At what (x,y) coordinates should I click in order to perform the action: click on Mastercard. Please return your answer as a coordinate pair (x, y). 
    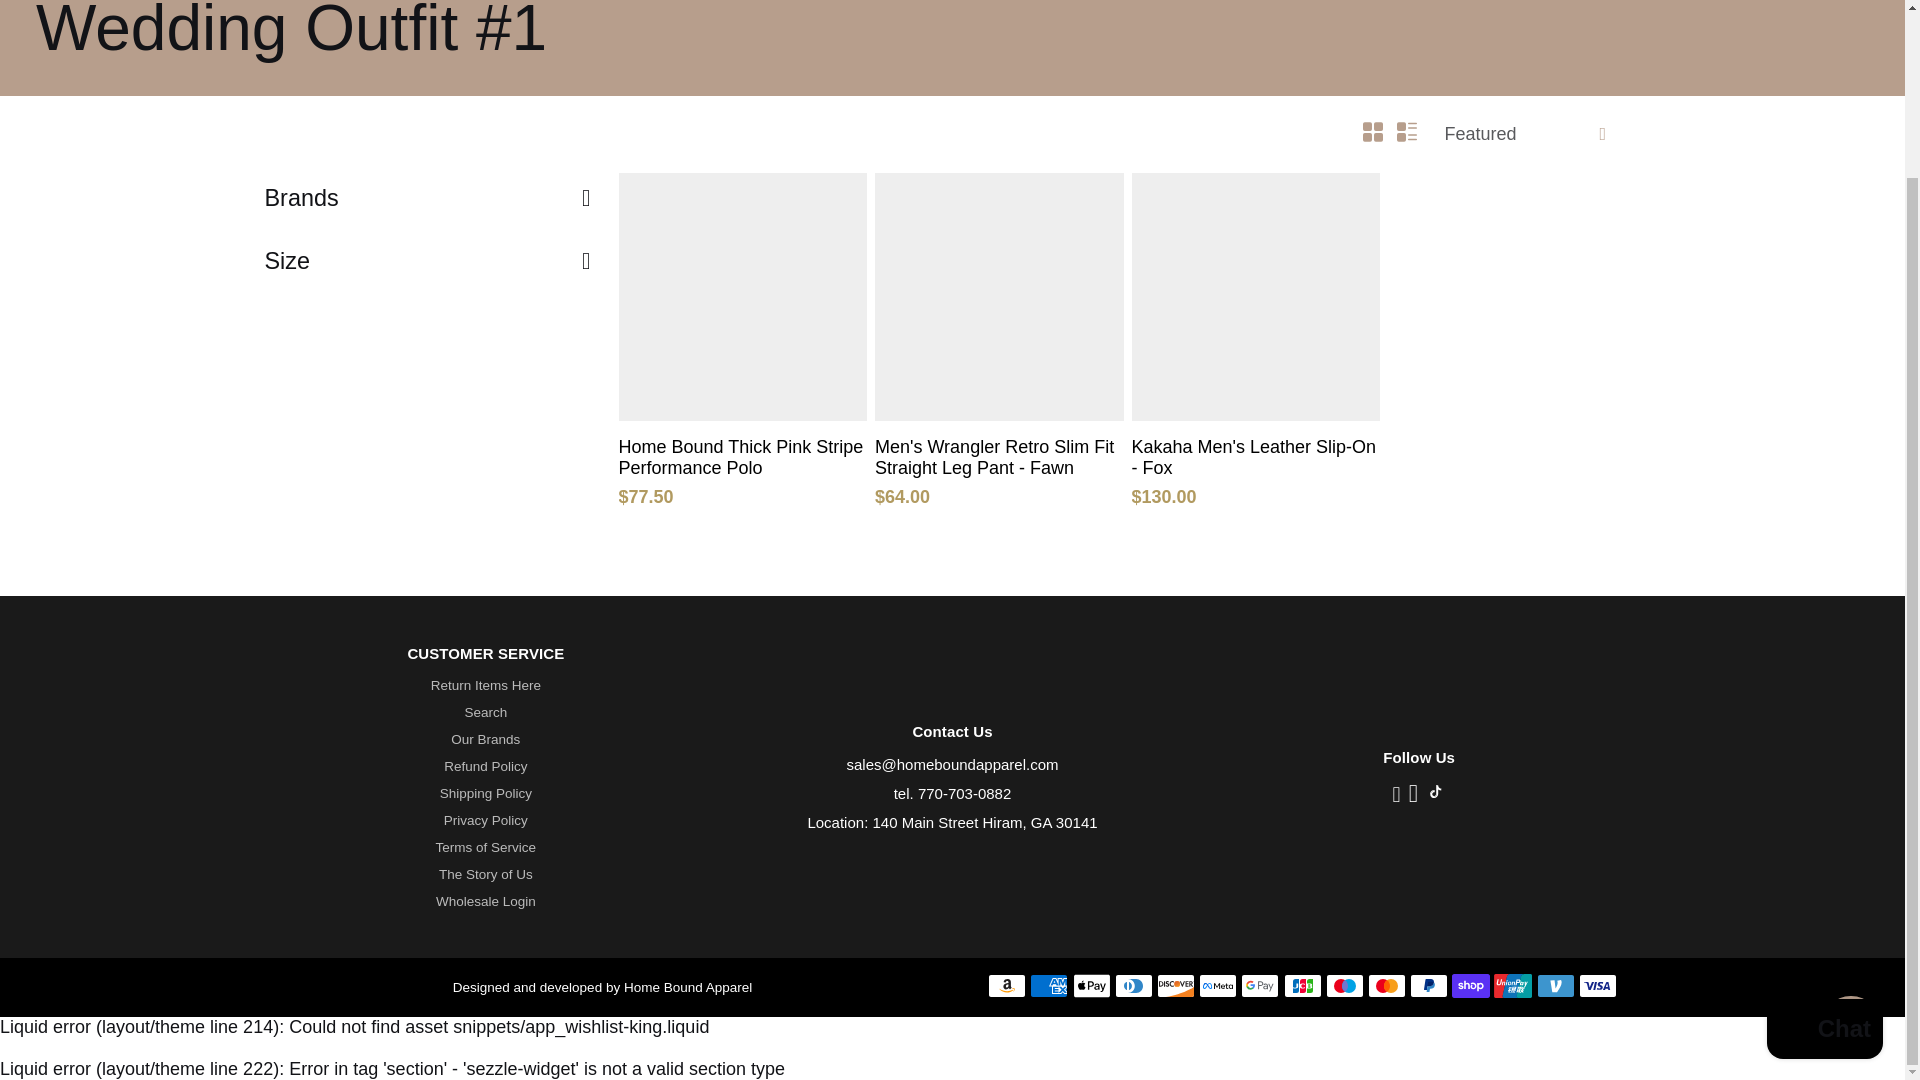
    Looking at the image, I should click on (1386, 986).